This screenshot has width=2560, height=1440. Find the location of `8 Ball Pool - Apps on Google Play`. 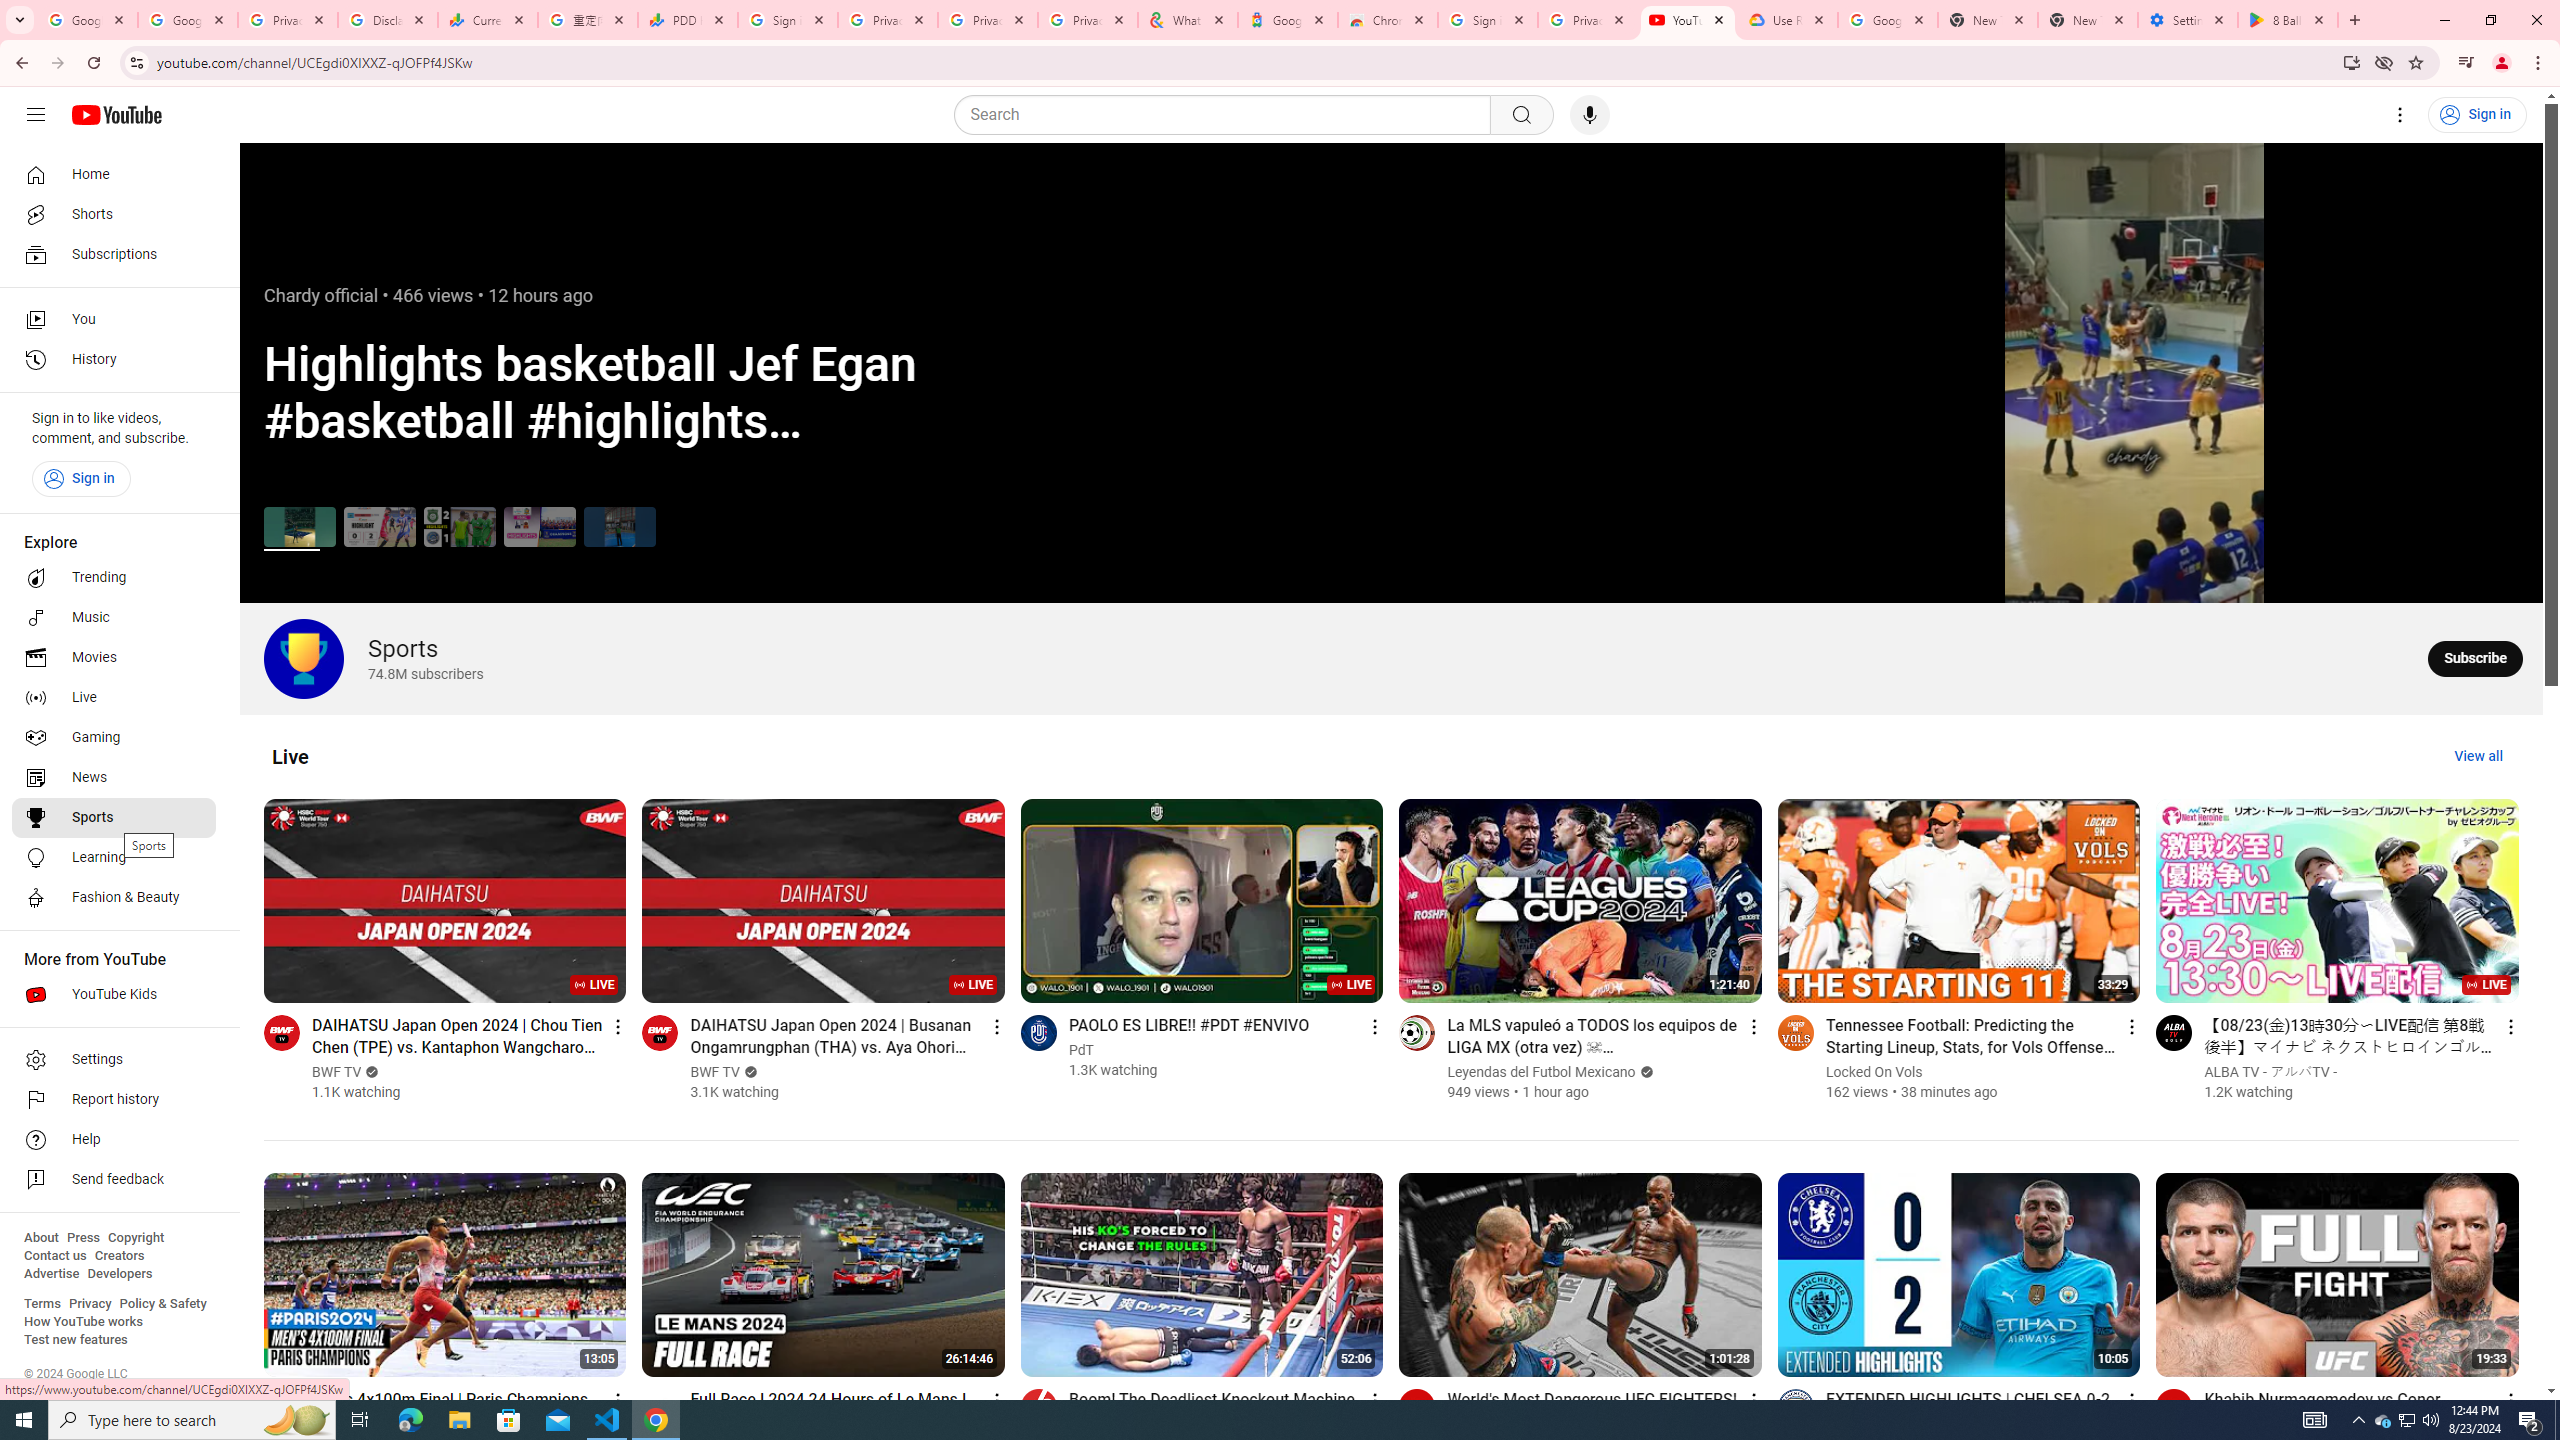

8 Ball Pool - Apps on Google Play is located at coordinates (2288, 20).